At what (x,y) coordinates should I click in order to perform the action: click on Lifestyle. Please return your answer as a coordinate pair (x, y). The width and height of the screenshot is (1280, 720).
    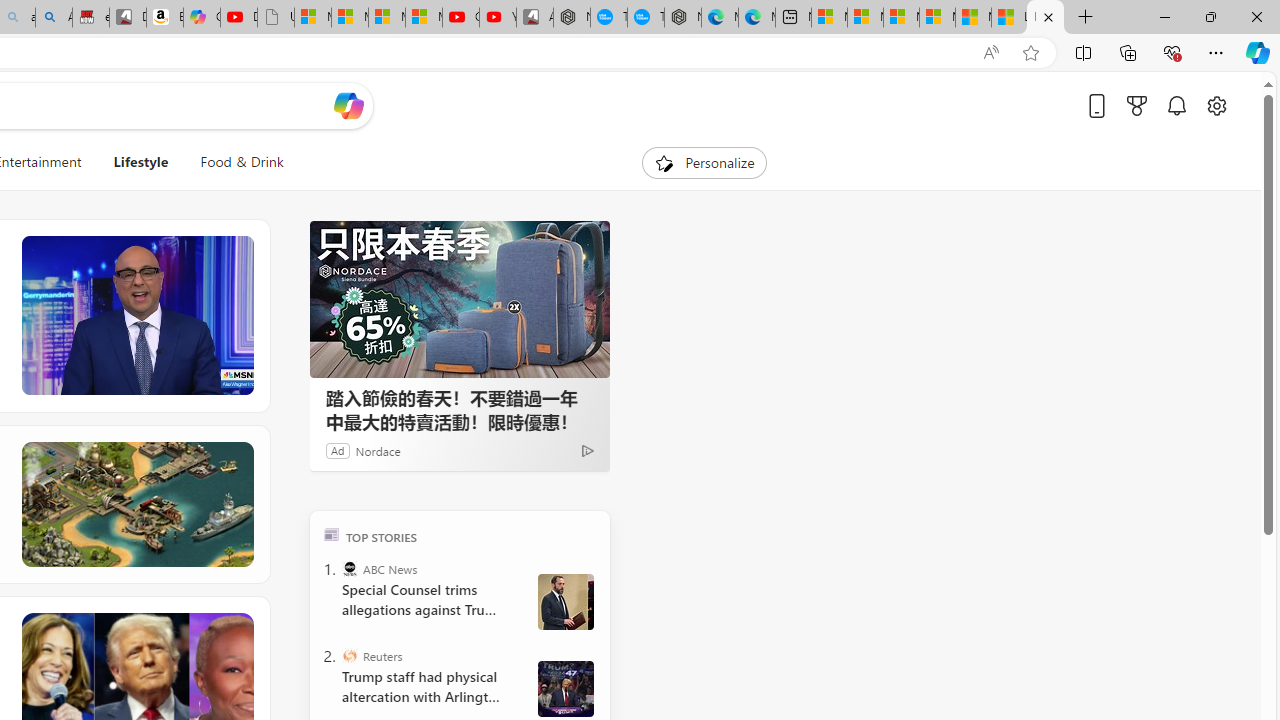
    Looking at the image, I should click on (141, 162).